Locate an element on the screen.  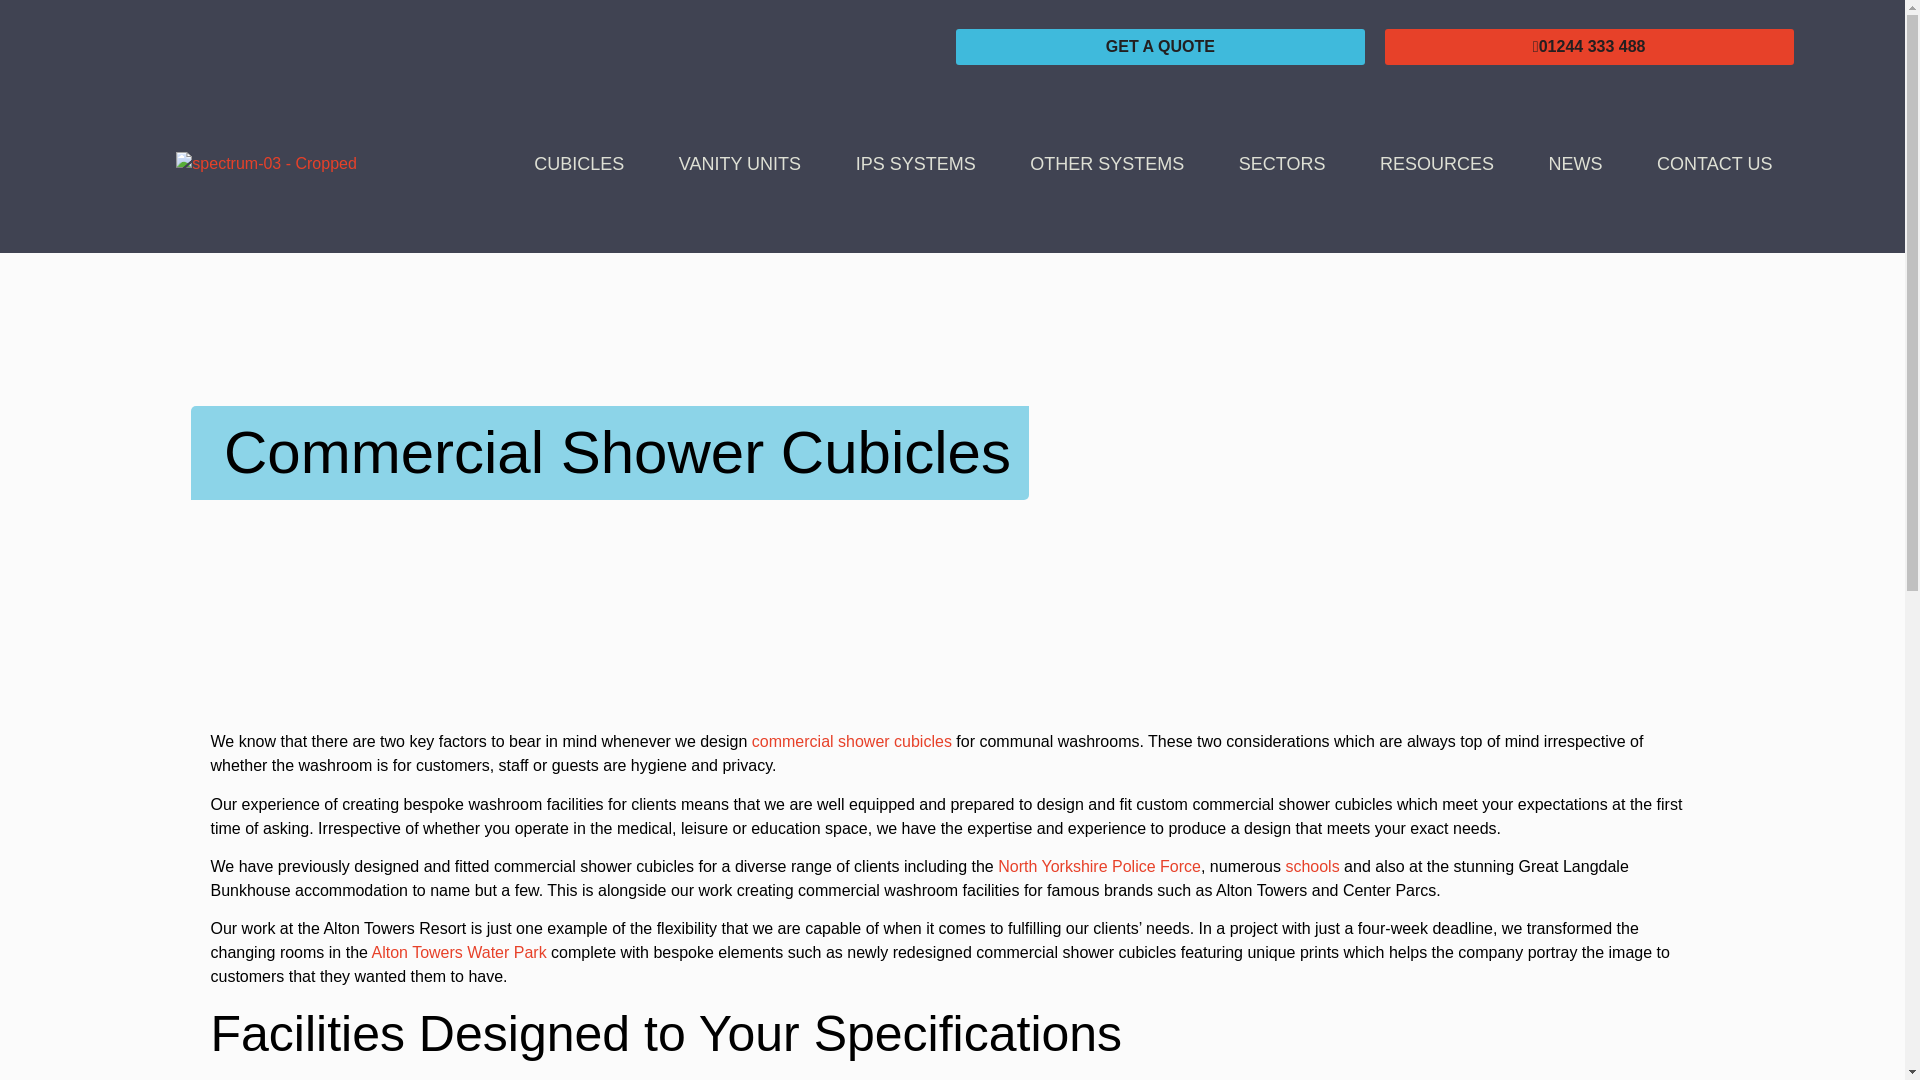
GET A QUOTE is located at coordinates (1160, 46).